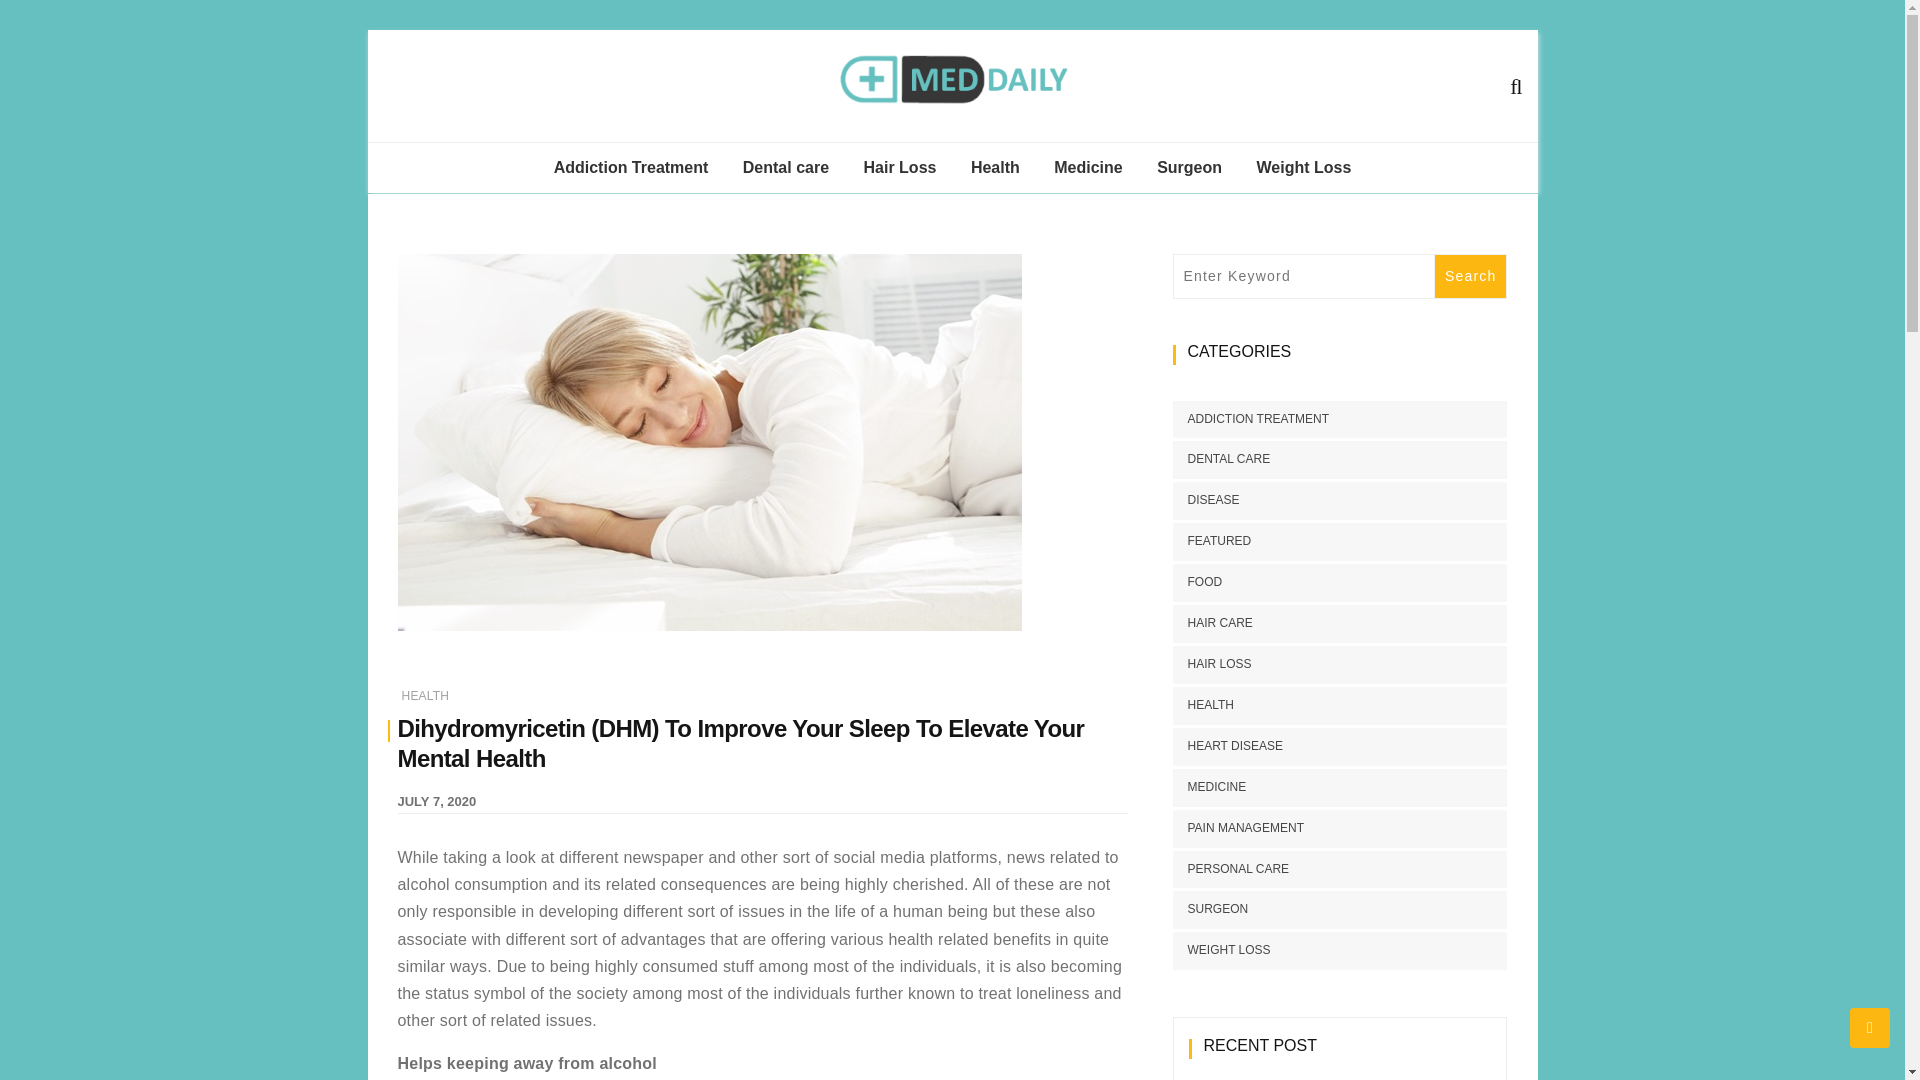 The image size is (1920, 1080). Describe the element at coordinates (786, 168) in the screenshot. I see `Dental care` at that location.